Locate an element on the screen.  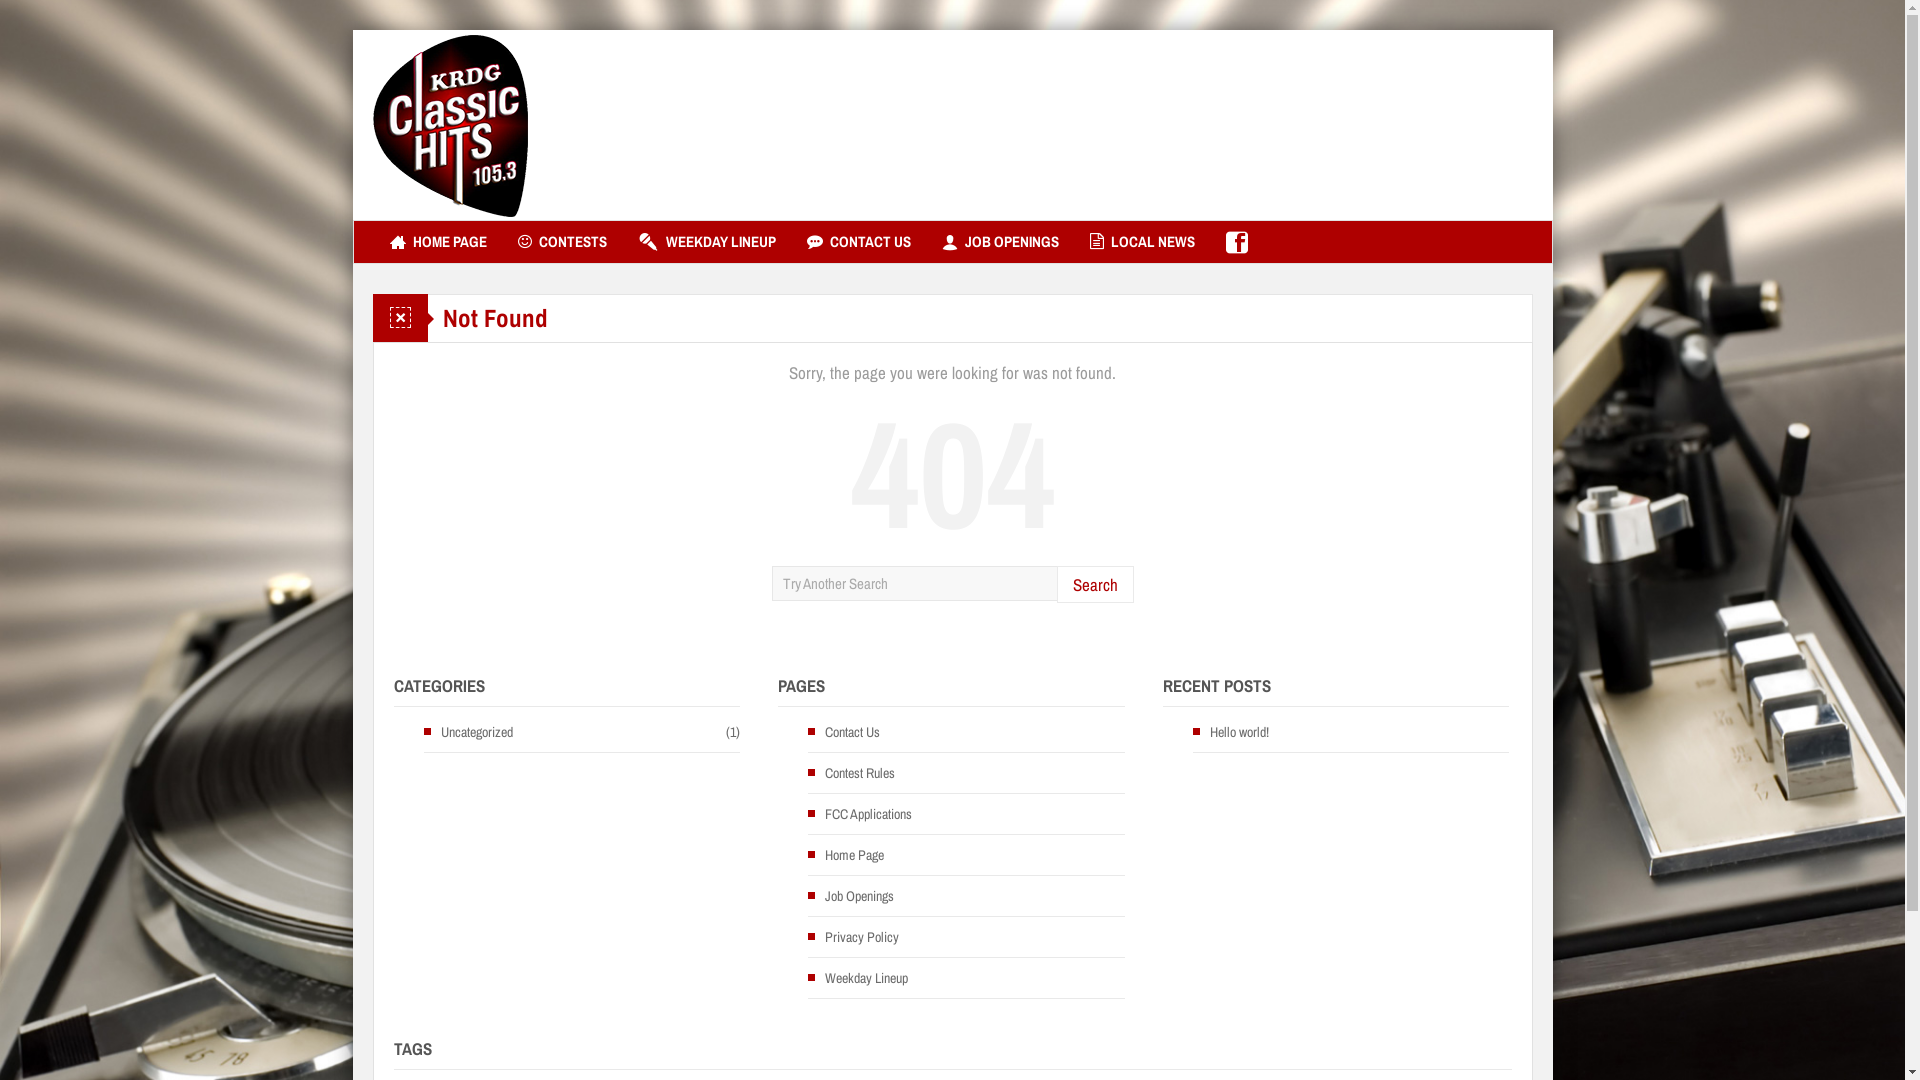
WEEKDAY LINEUP is located at coordinates (706, 242).